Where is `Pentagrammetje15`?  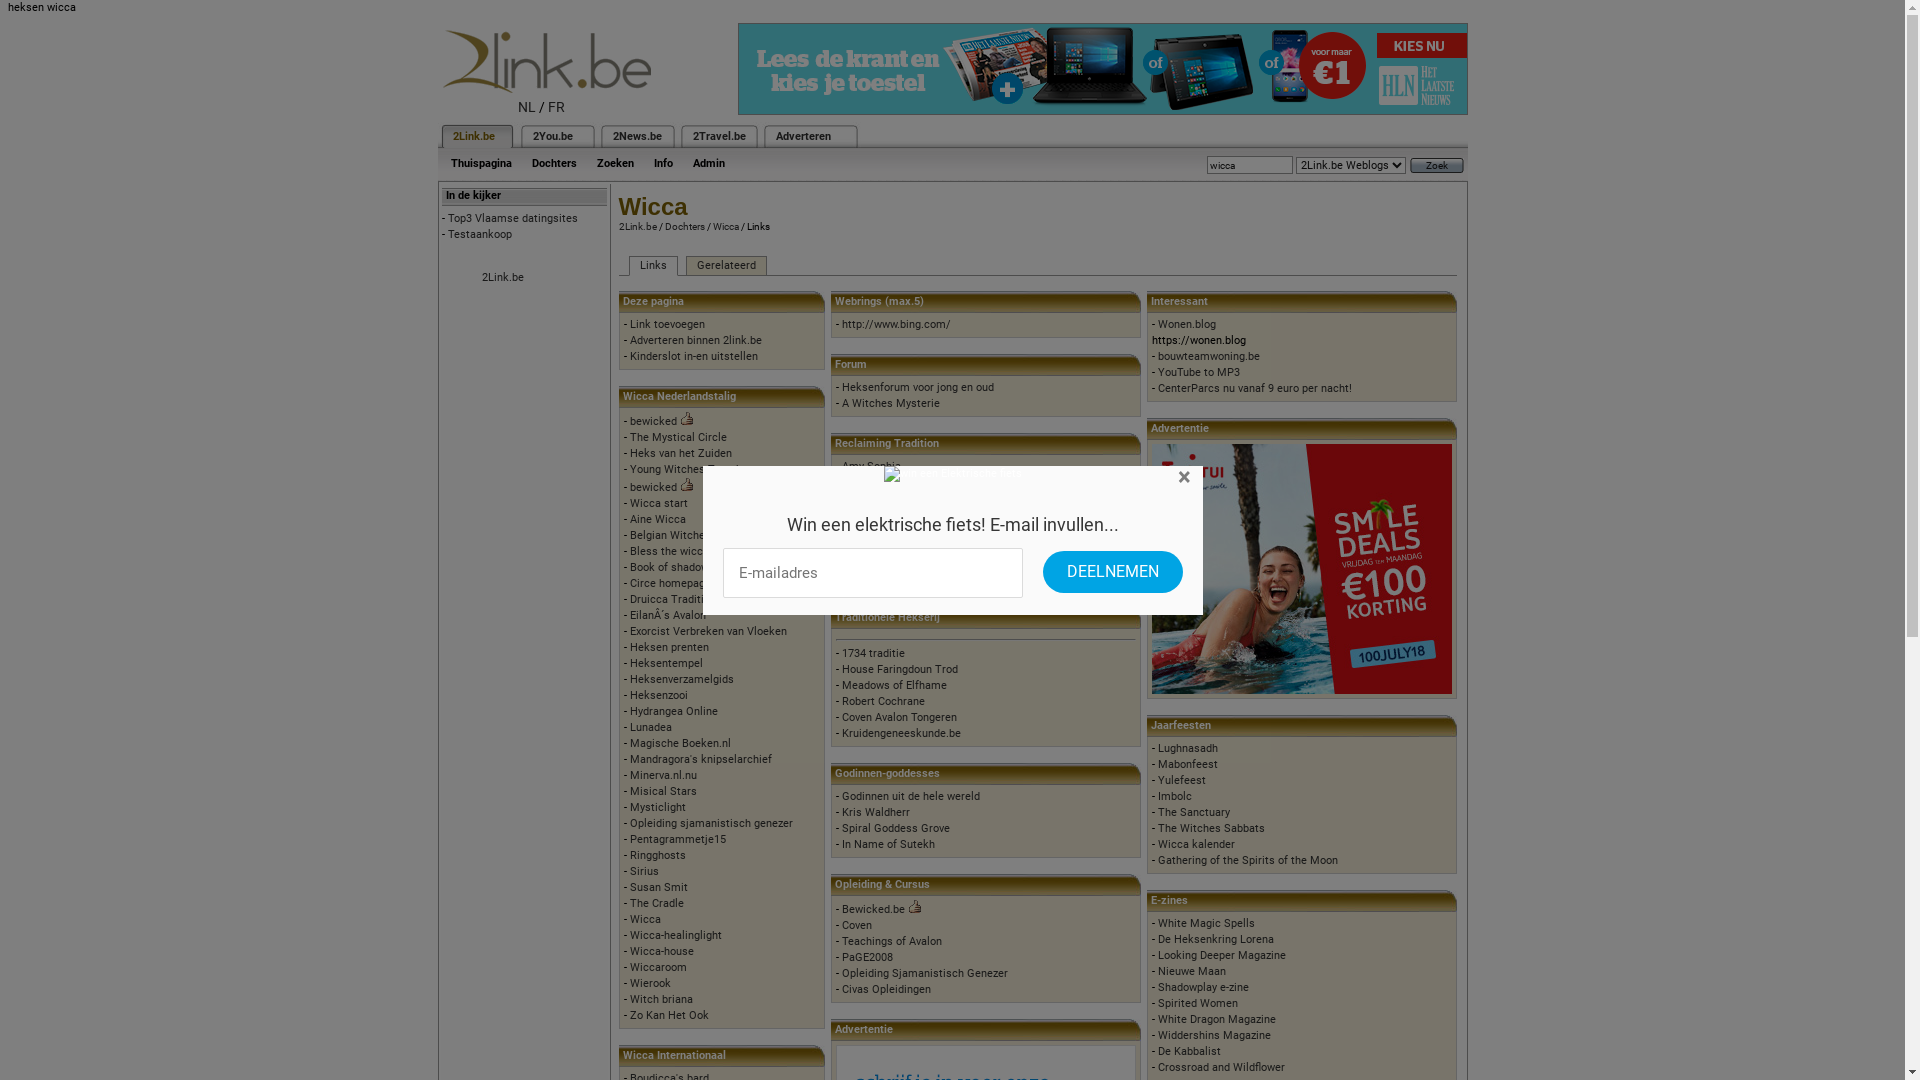 Pentagrammetje15 is located at coordinates (678, 840).